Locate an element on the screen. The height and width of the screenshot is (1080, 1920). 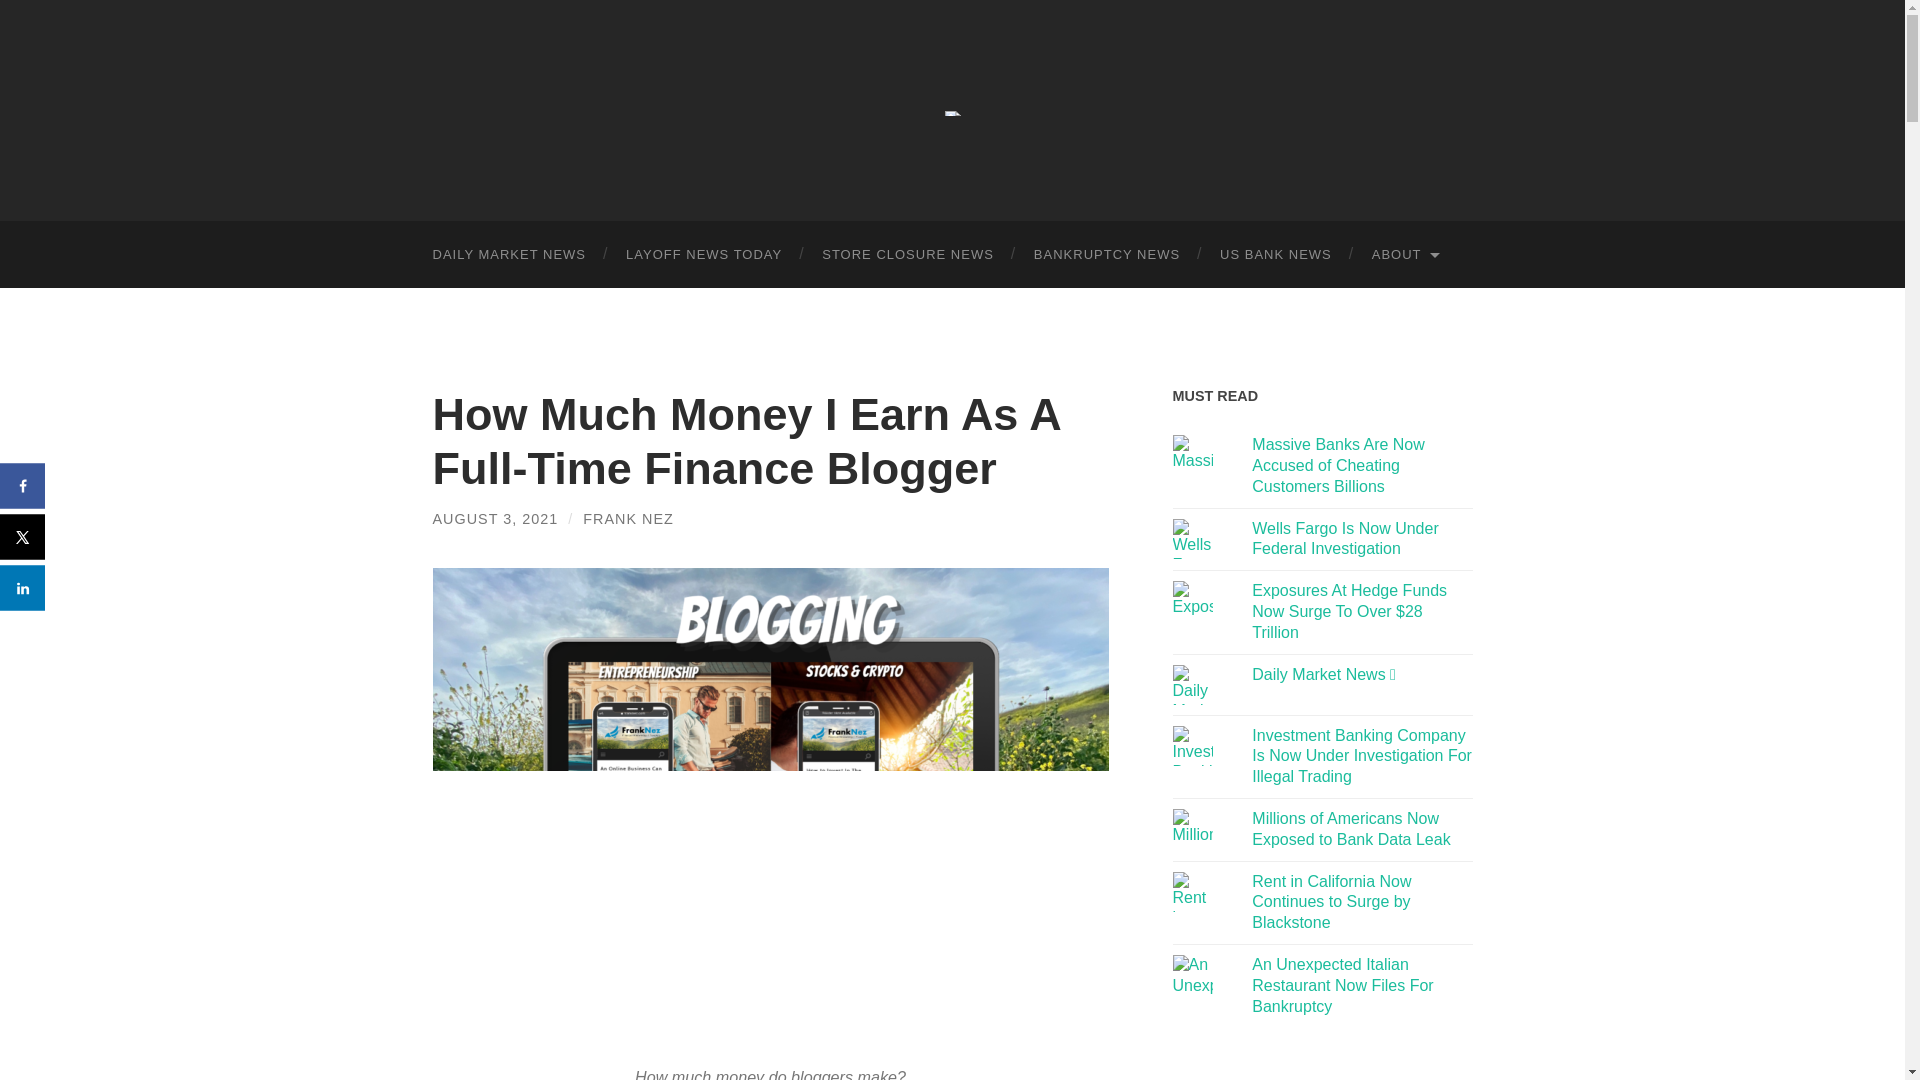
BANKRUPTCY NEWS is located at coordinates (1106, 254).